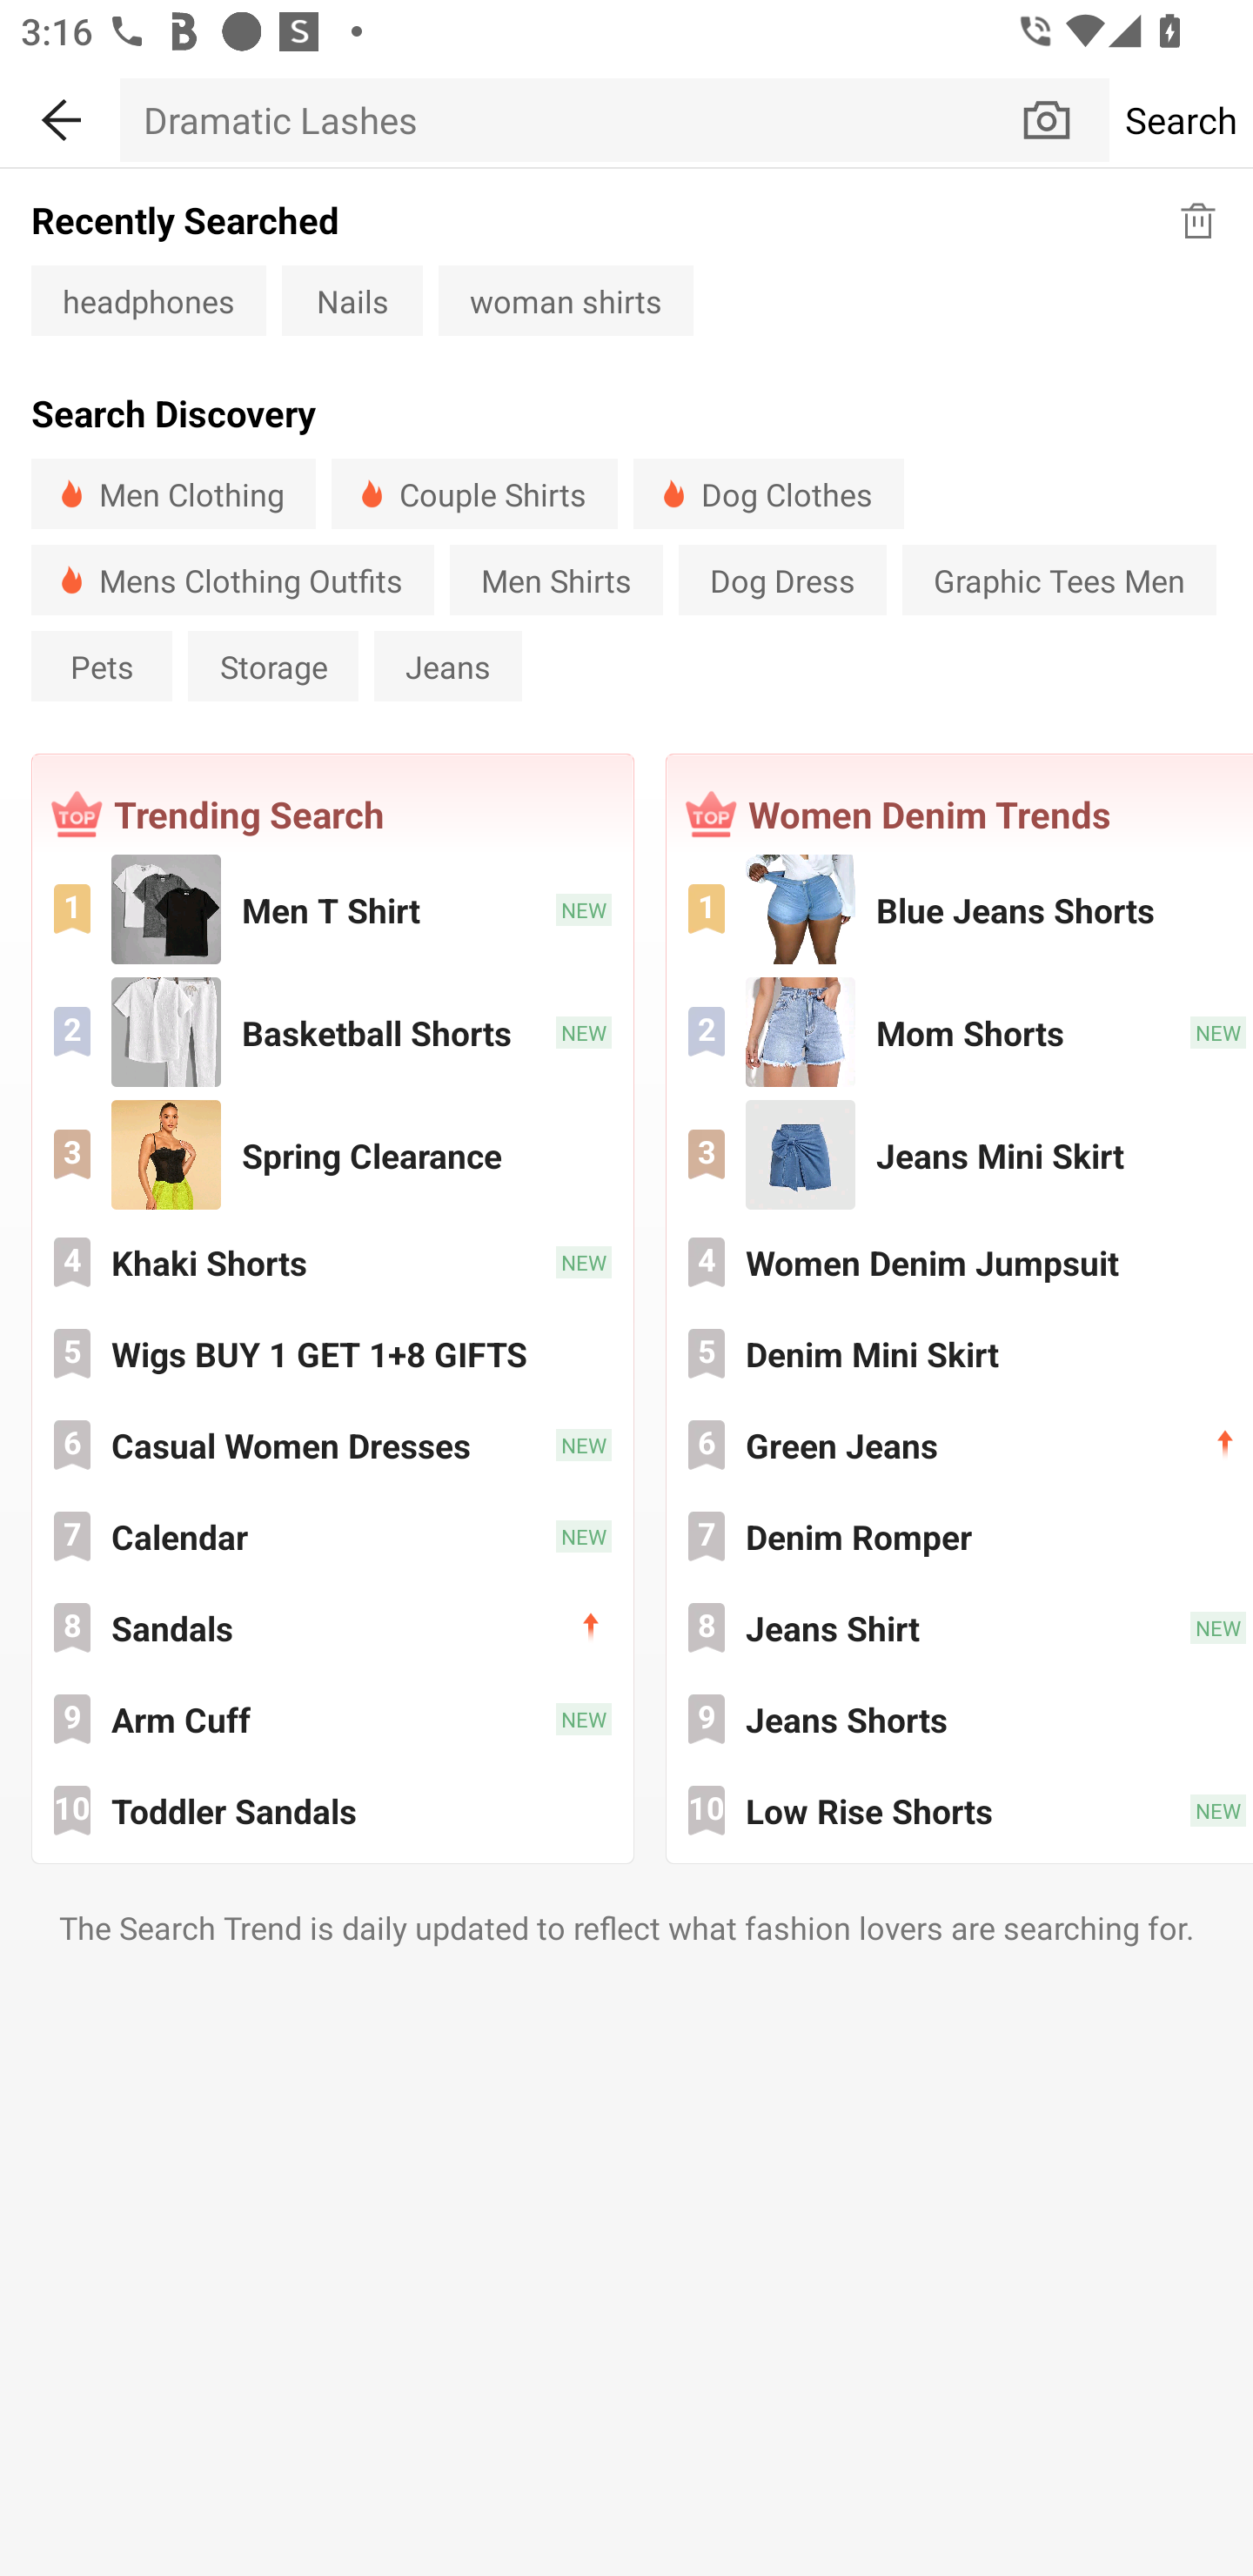 The width and height of the screenshot is (1253, 2576). Describe the element at coordinates (961, 1155) in the screenshot. I see `Jeans Mini Skirt 3 Jeans Mini Skirt` at that location.